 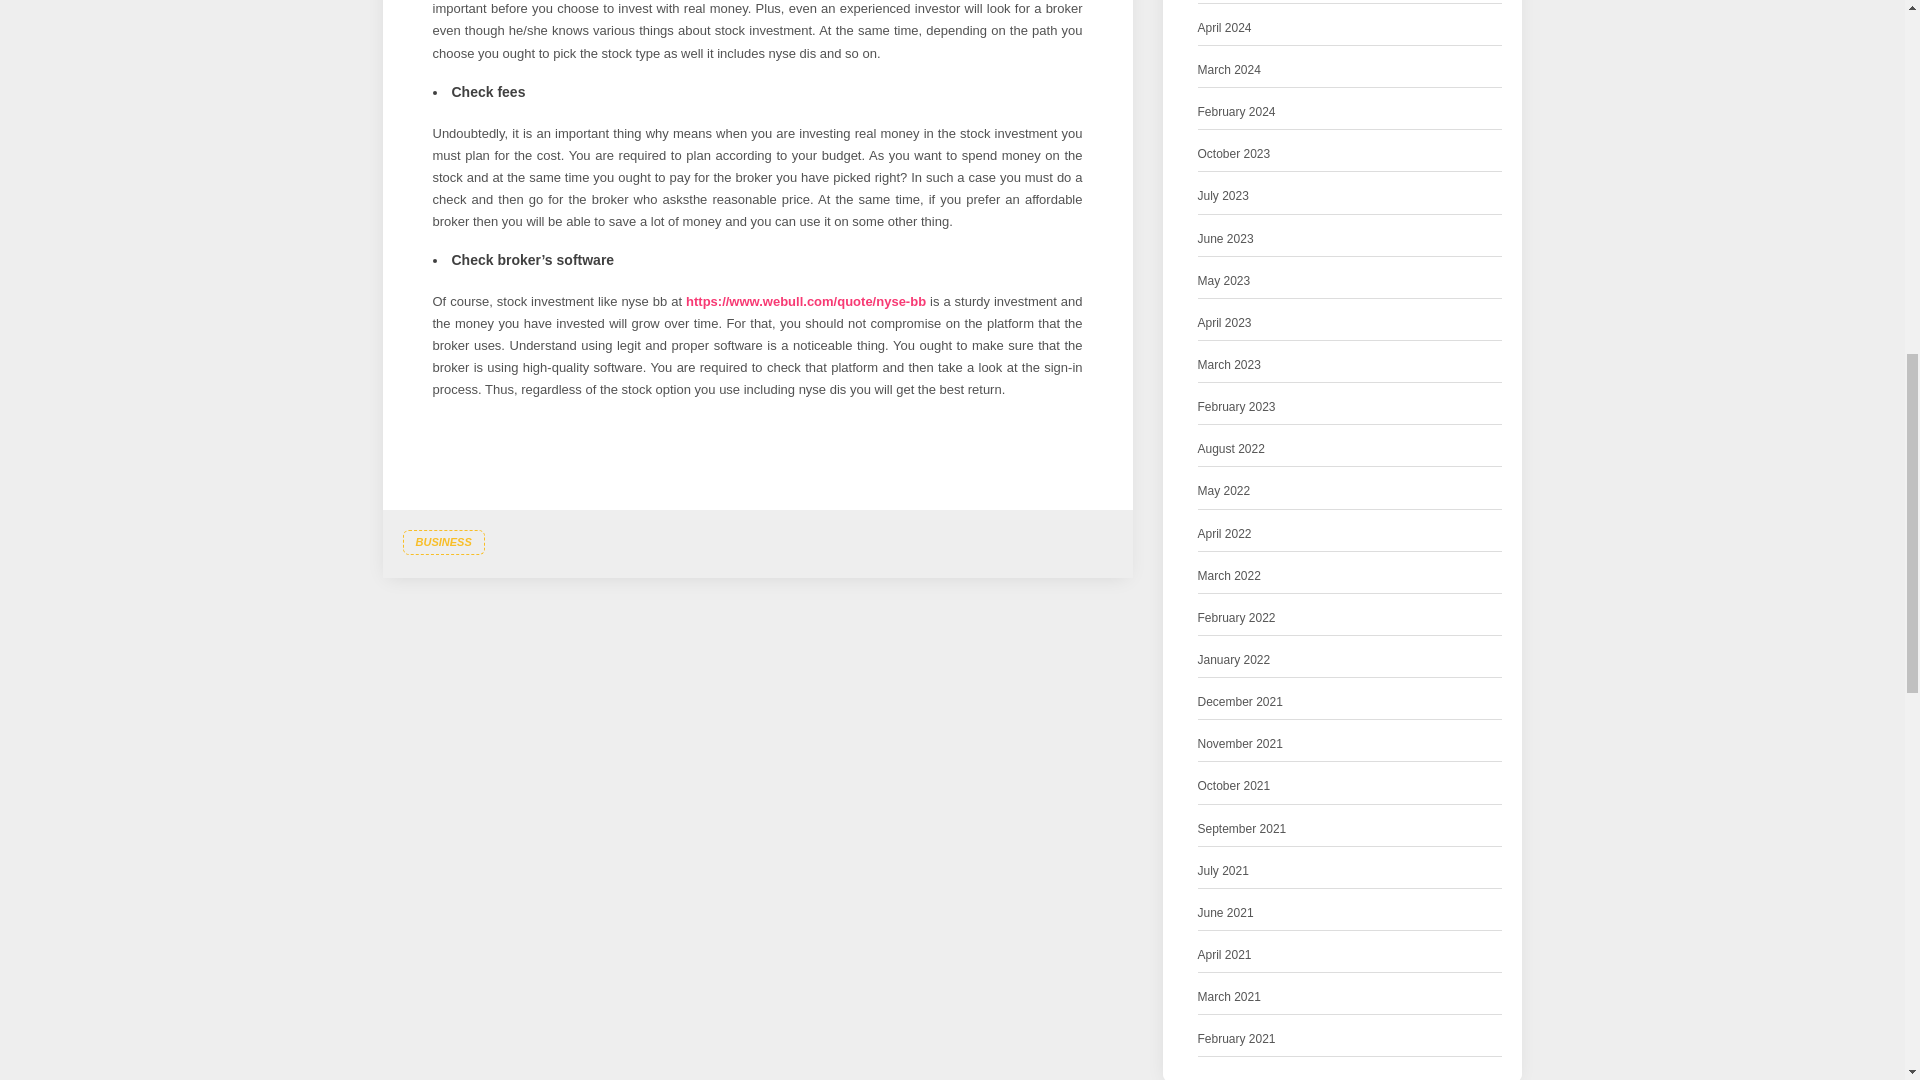 What do you see at coordinates (1230, 576) in the screenshot?
I see `March 2022` at bounding box center [1230, 576].